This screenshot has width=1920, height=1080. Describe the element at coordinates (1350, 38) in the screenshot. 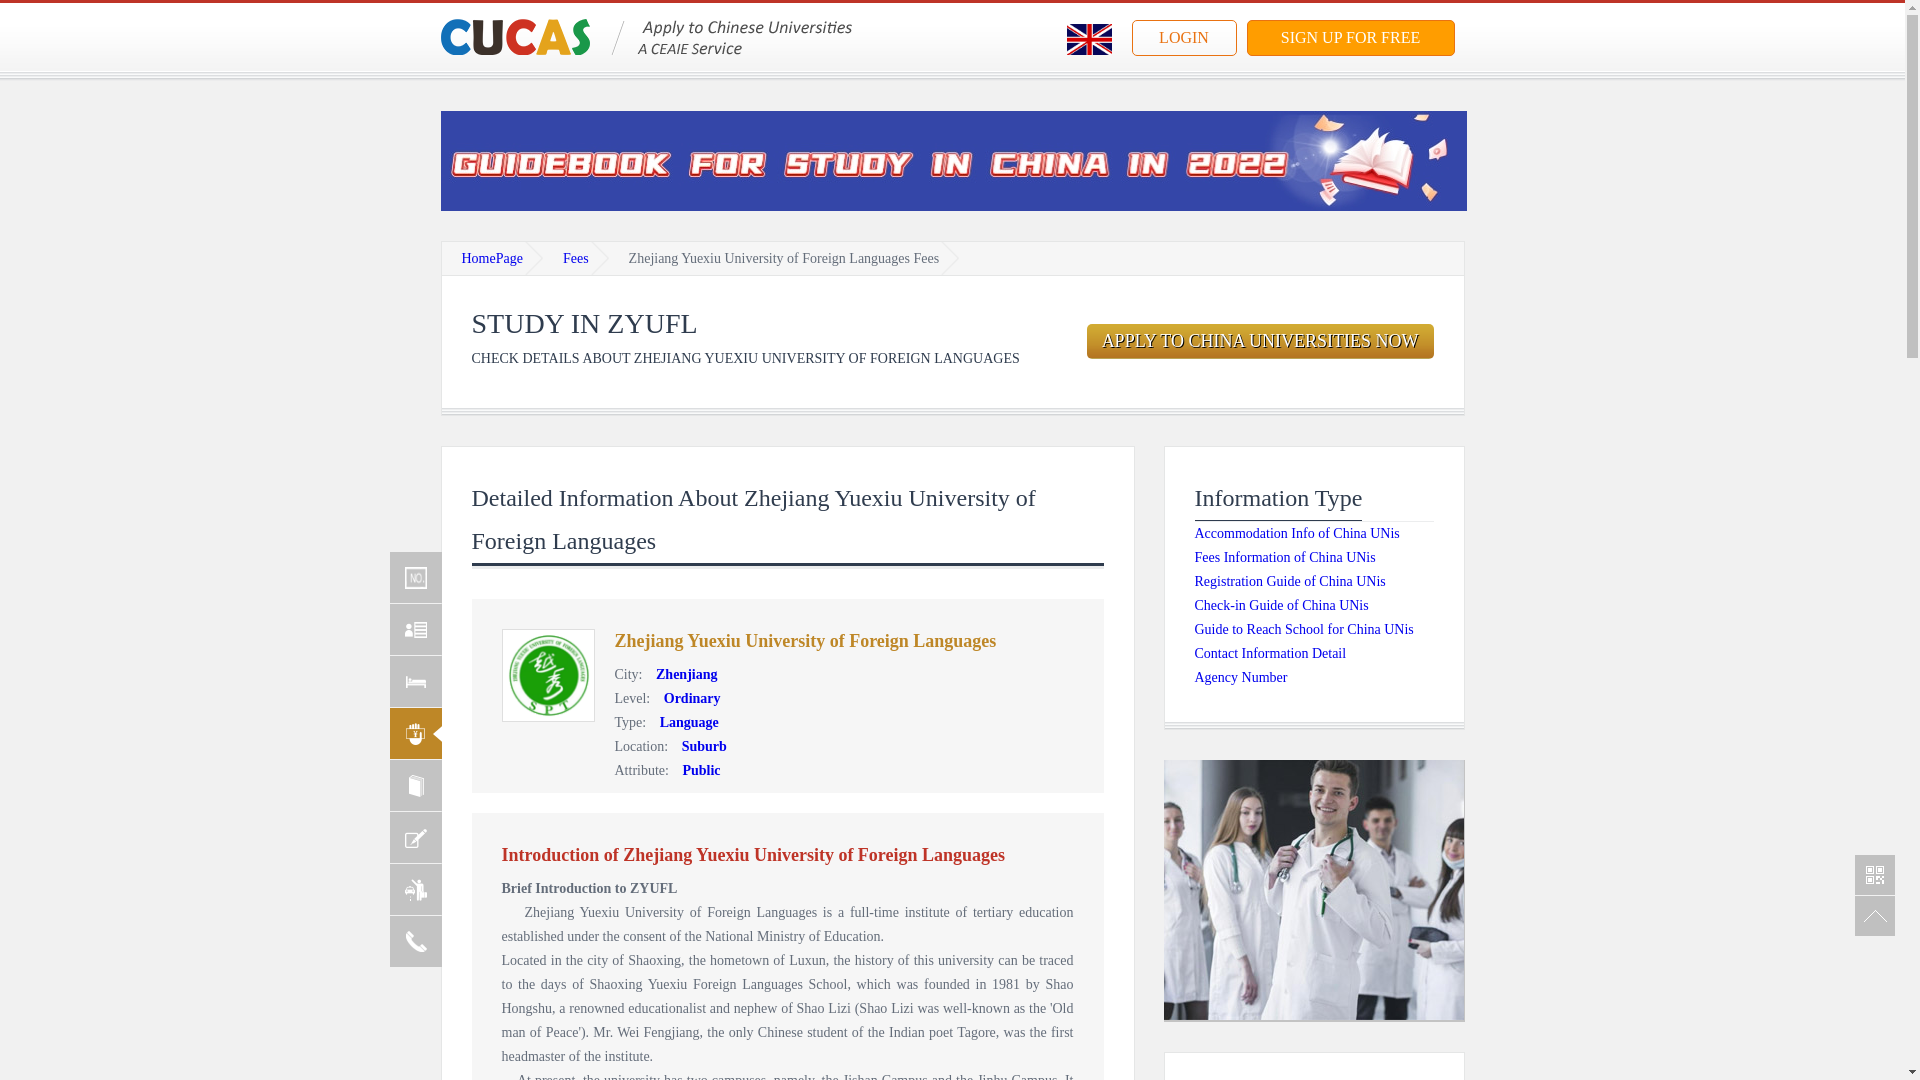

I see `SIGN UP FOR FREE` at that location.